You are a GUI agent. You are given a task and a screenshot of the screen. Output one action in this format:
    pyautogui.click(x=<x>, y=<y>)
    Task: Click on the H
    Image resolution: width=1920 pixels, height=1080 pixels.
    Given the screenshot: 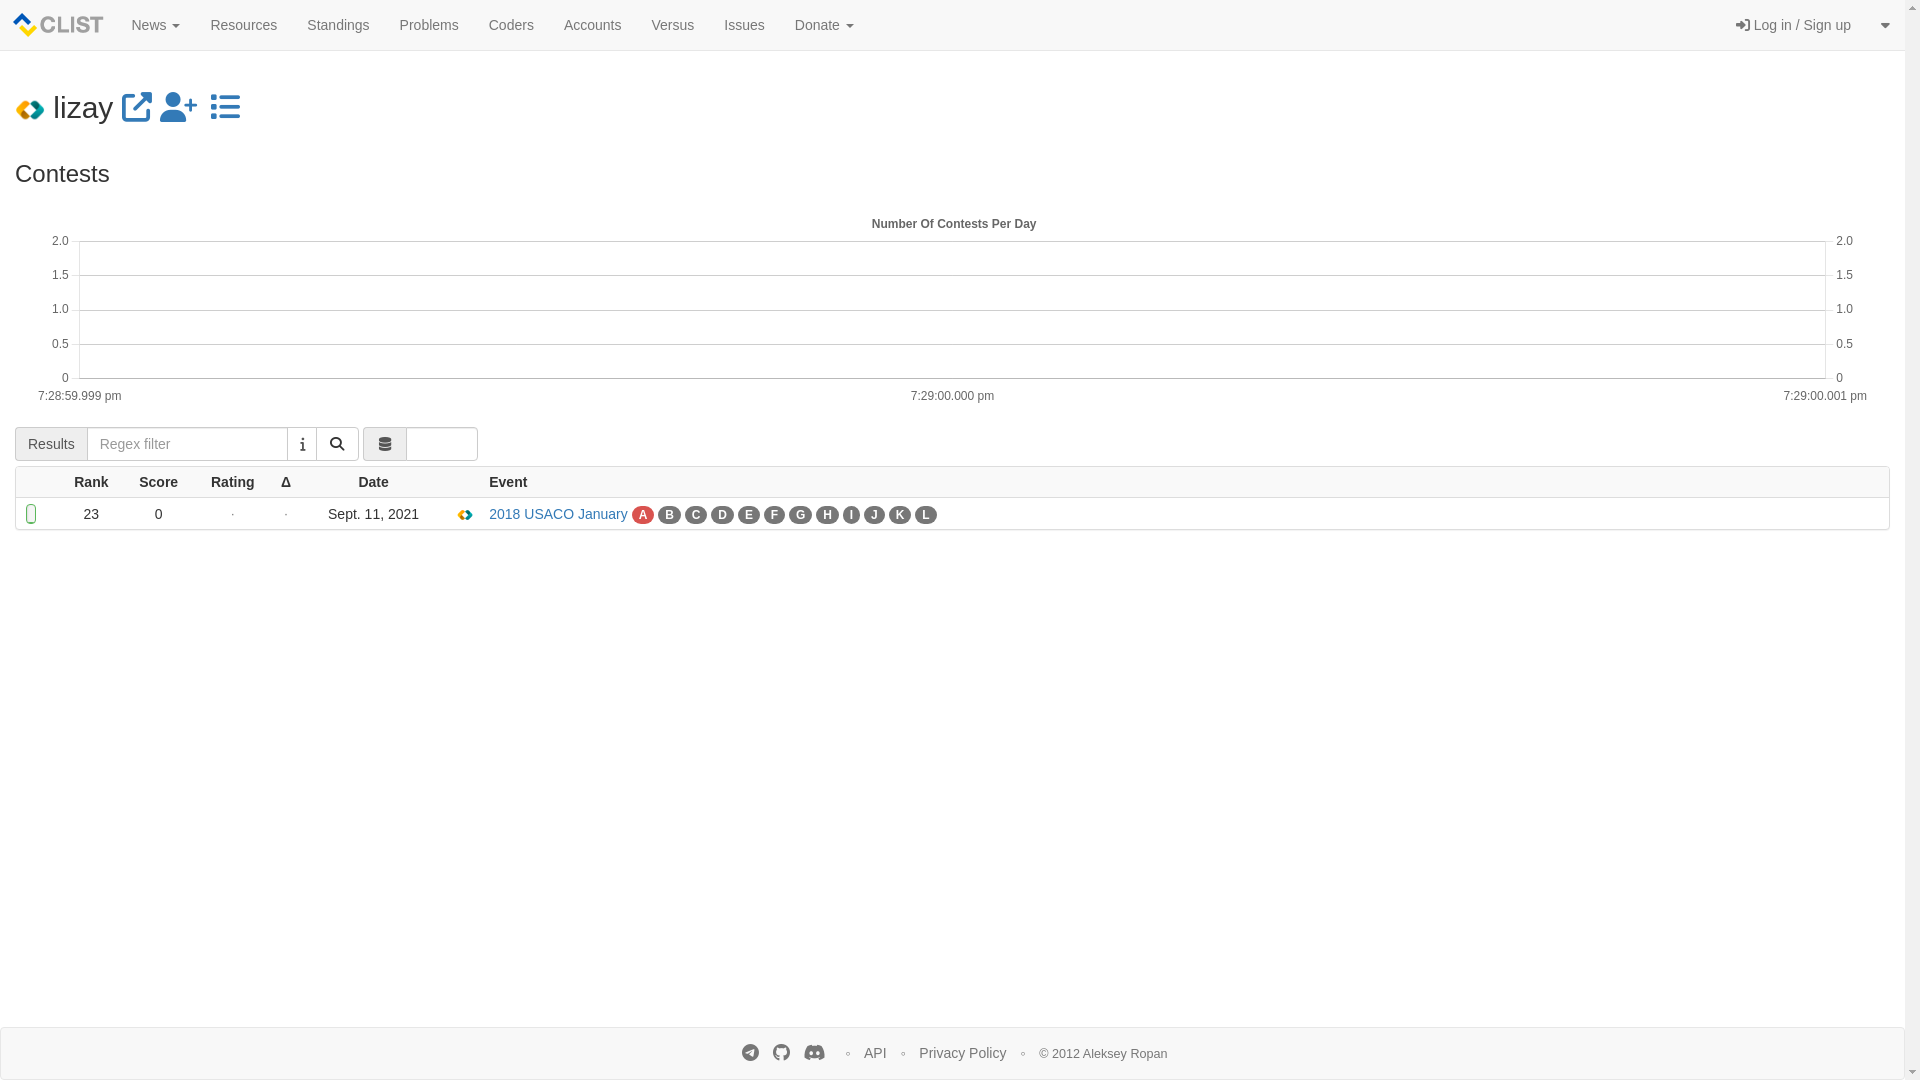 What is the action you would take?
    pyautogui.click(x=828, y=514)
    